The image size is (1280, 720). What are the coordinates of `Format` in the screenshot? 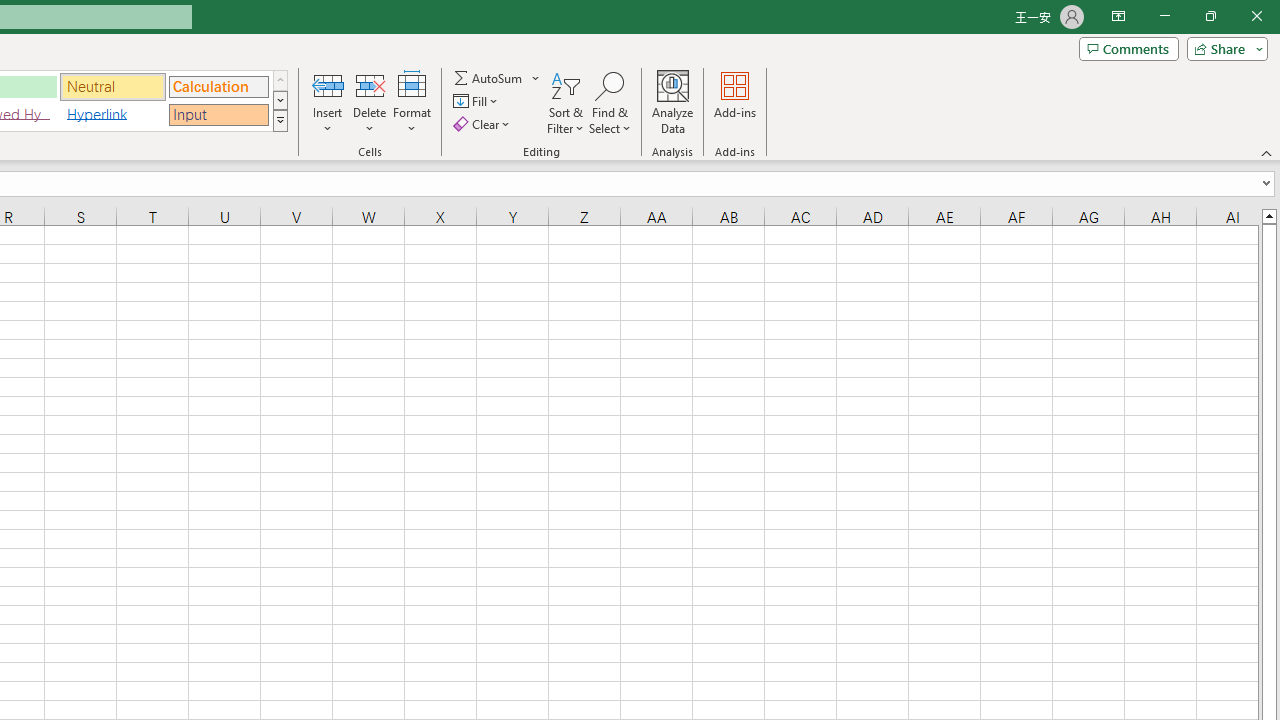 It's located at (412, 102).